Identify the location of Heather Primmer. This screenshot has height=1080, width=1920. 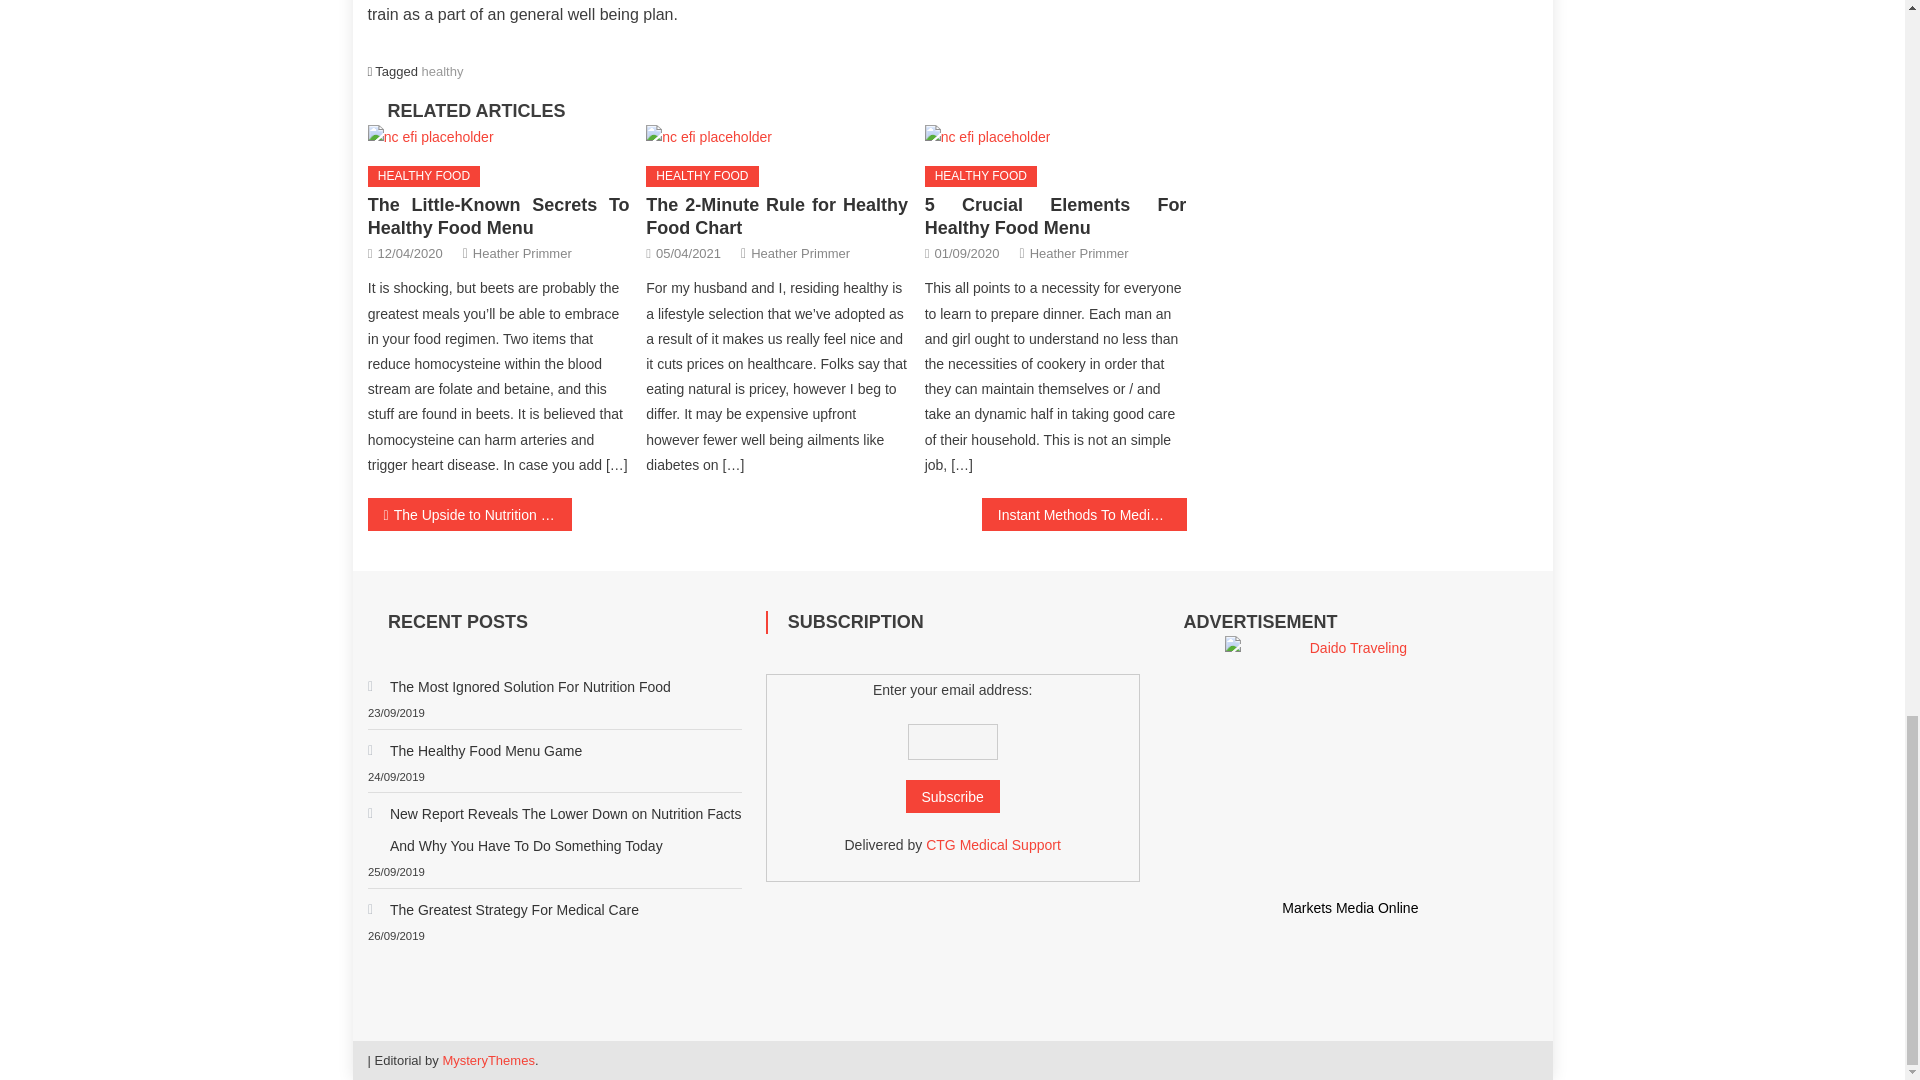
(800, 252).